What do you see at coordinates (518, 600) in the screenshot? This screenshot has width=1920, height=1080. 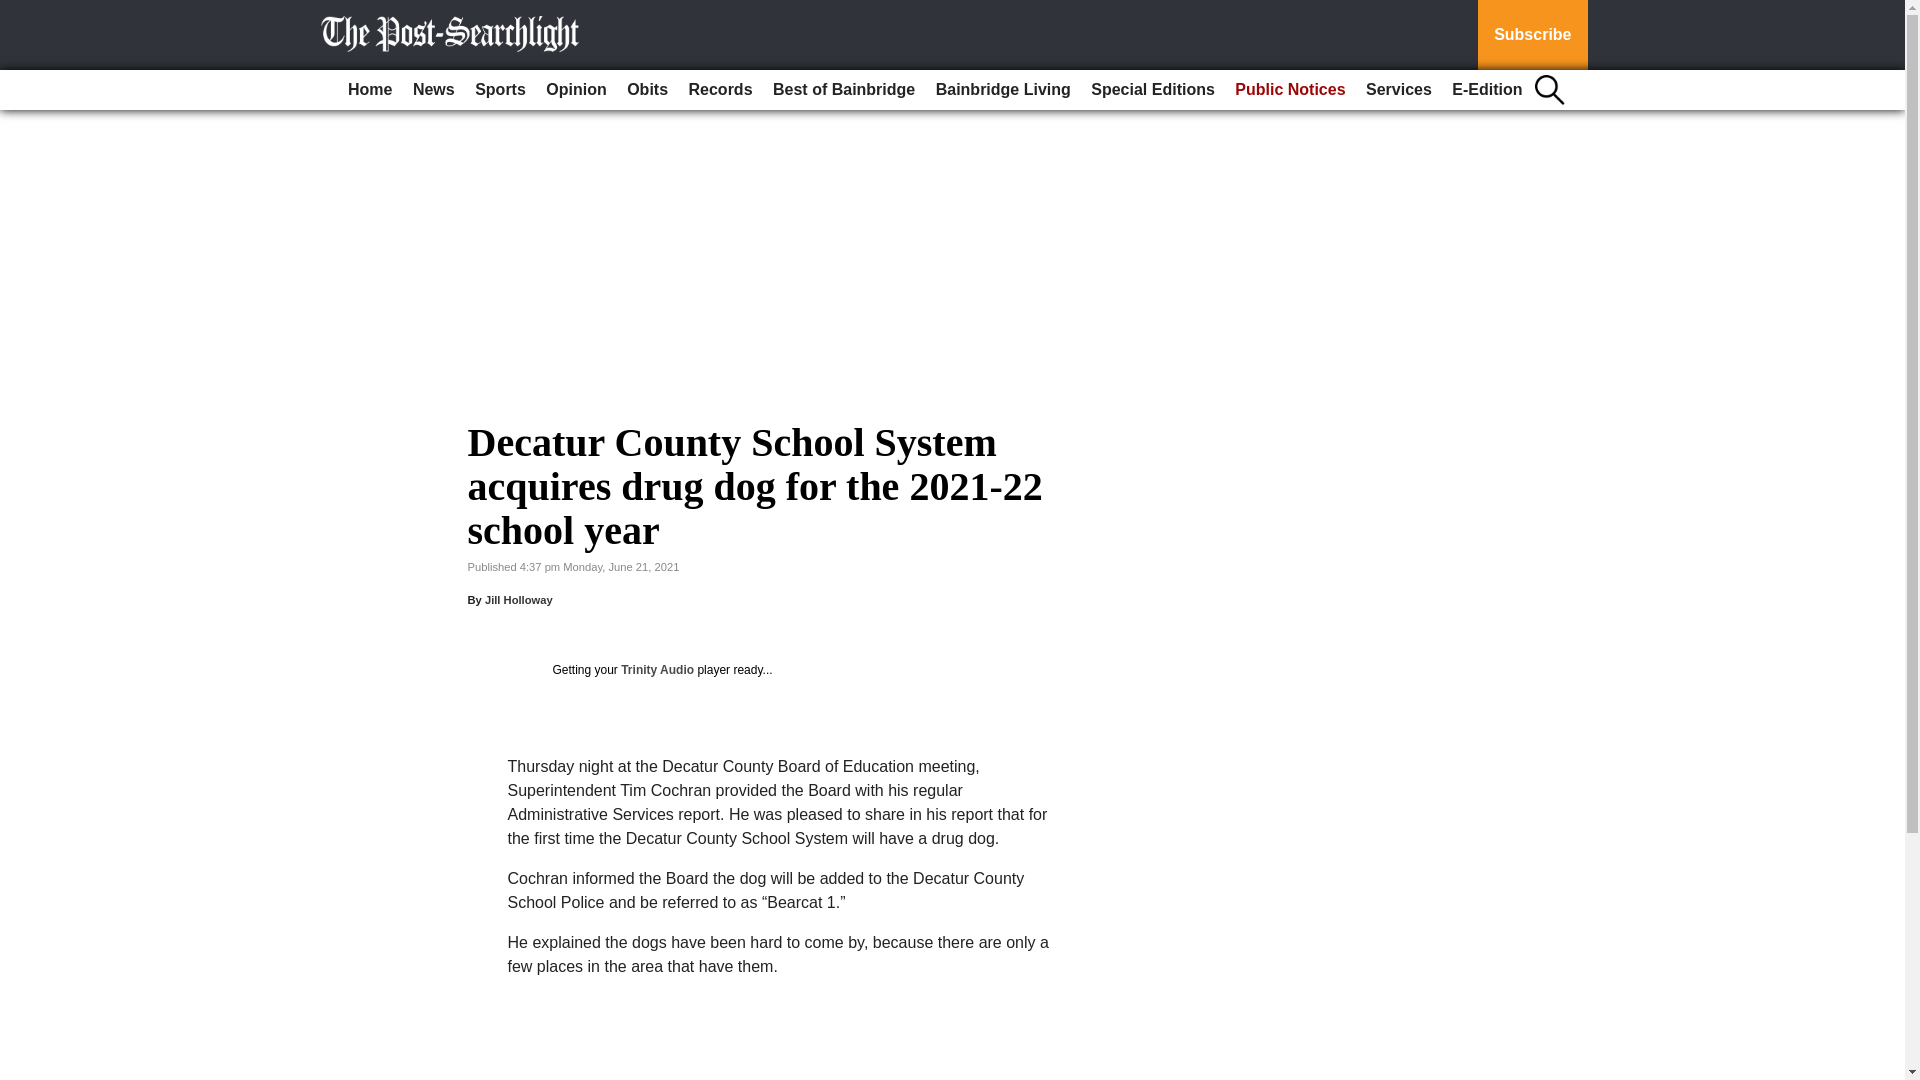 I see `Jill Holloway` at bounding box center [518, 600].